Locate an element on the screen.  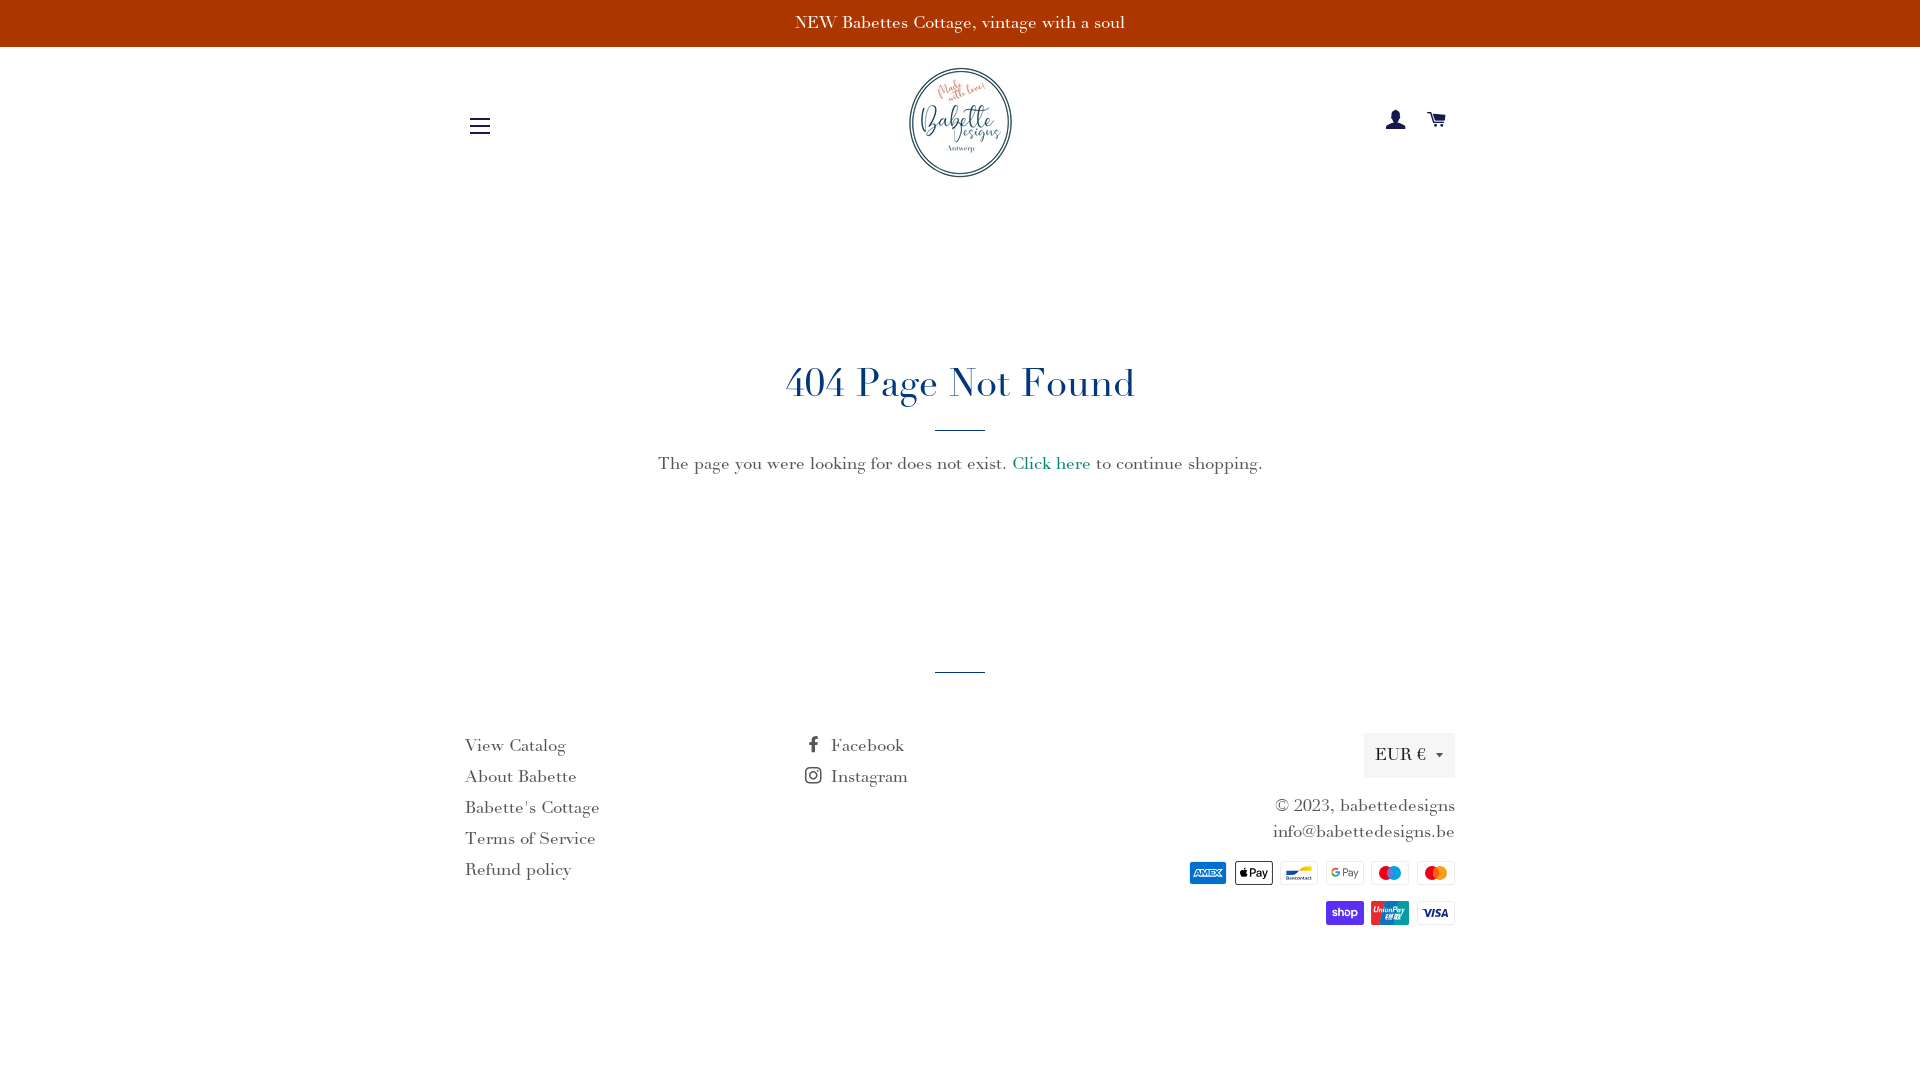
Instagram is located at coordinates (856, 777).